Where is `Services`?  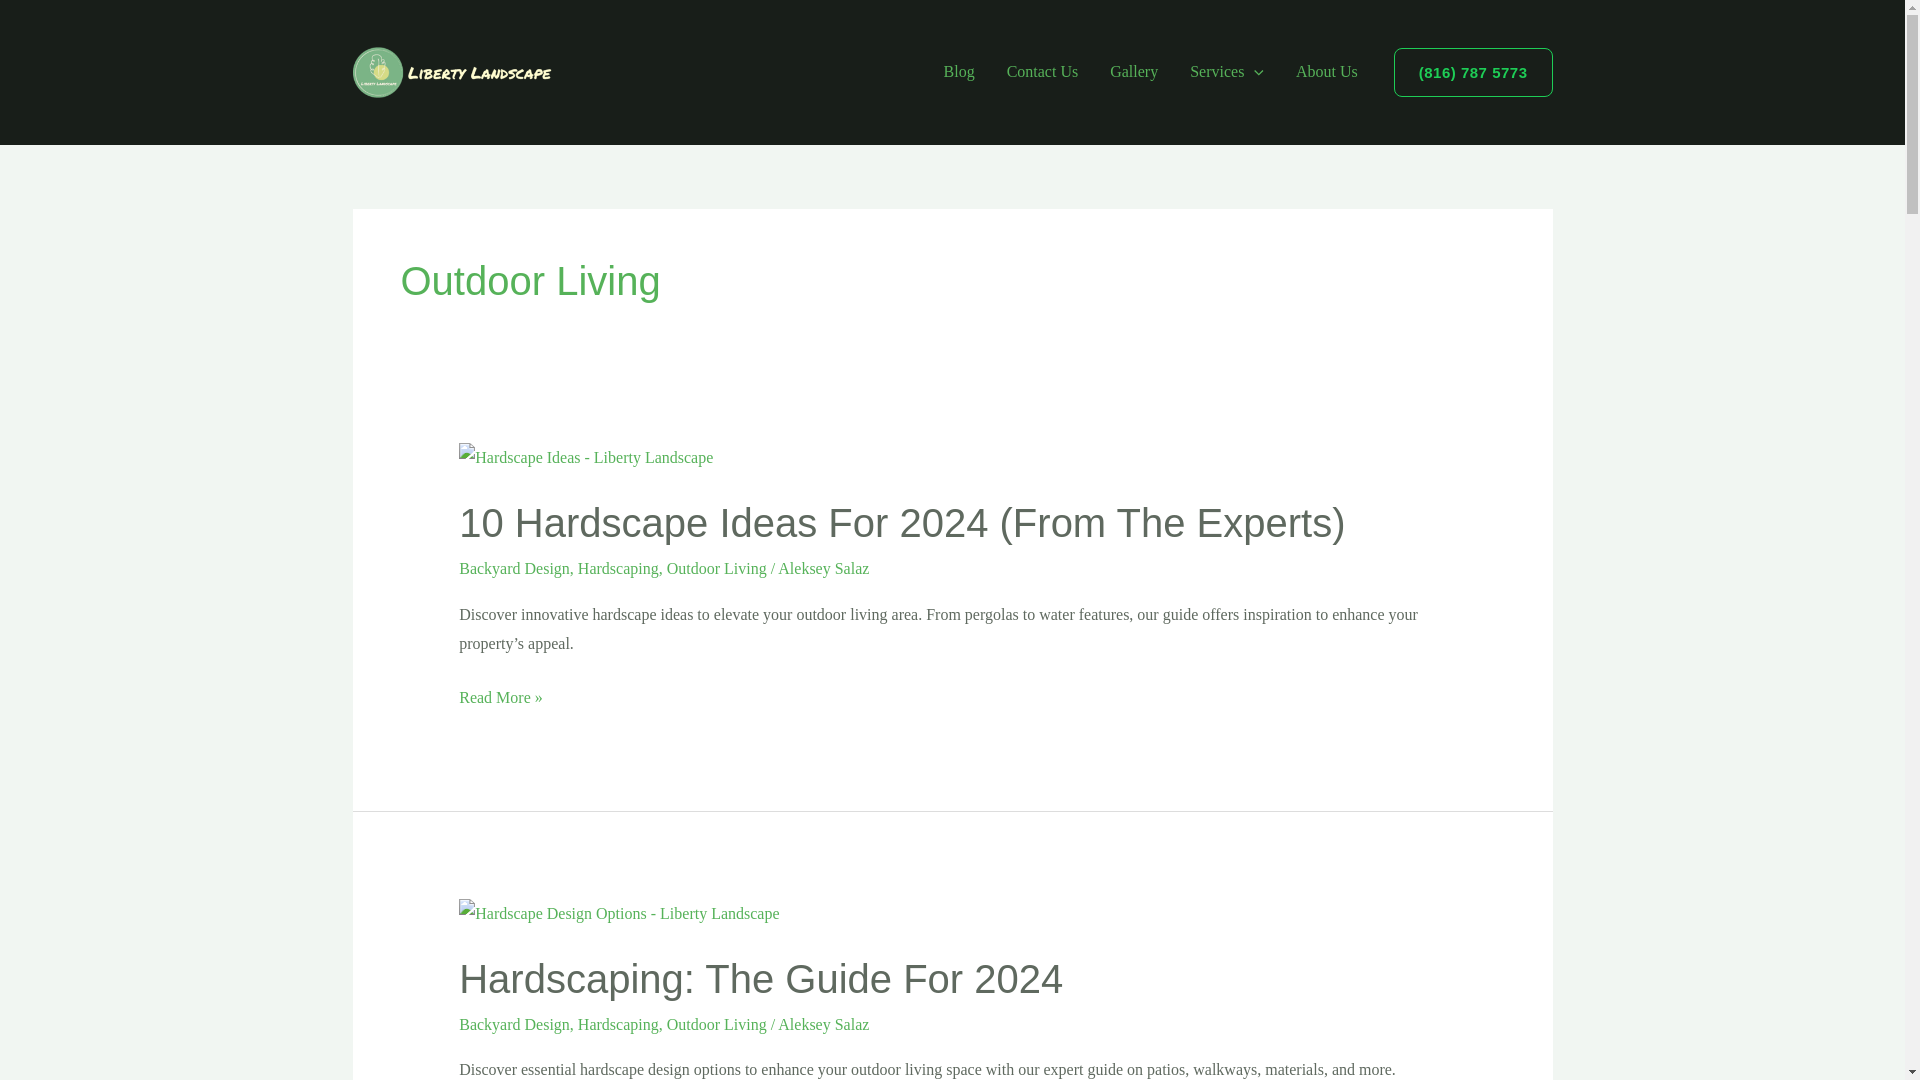 Services is located at coordinates (1226, 71).